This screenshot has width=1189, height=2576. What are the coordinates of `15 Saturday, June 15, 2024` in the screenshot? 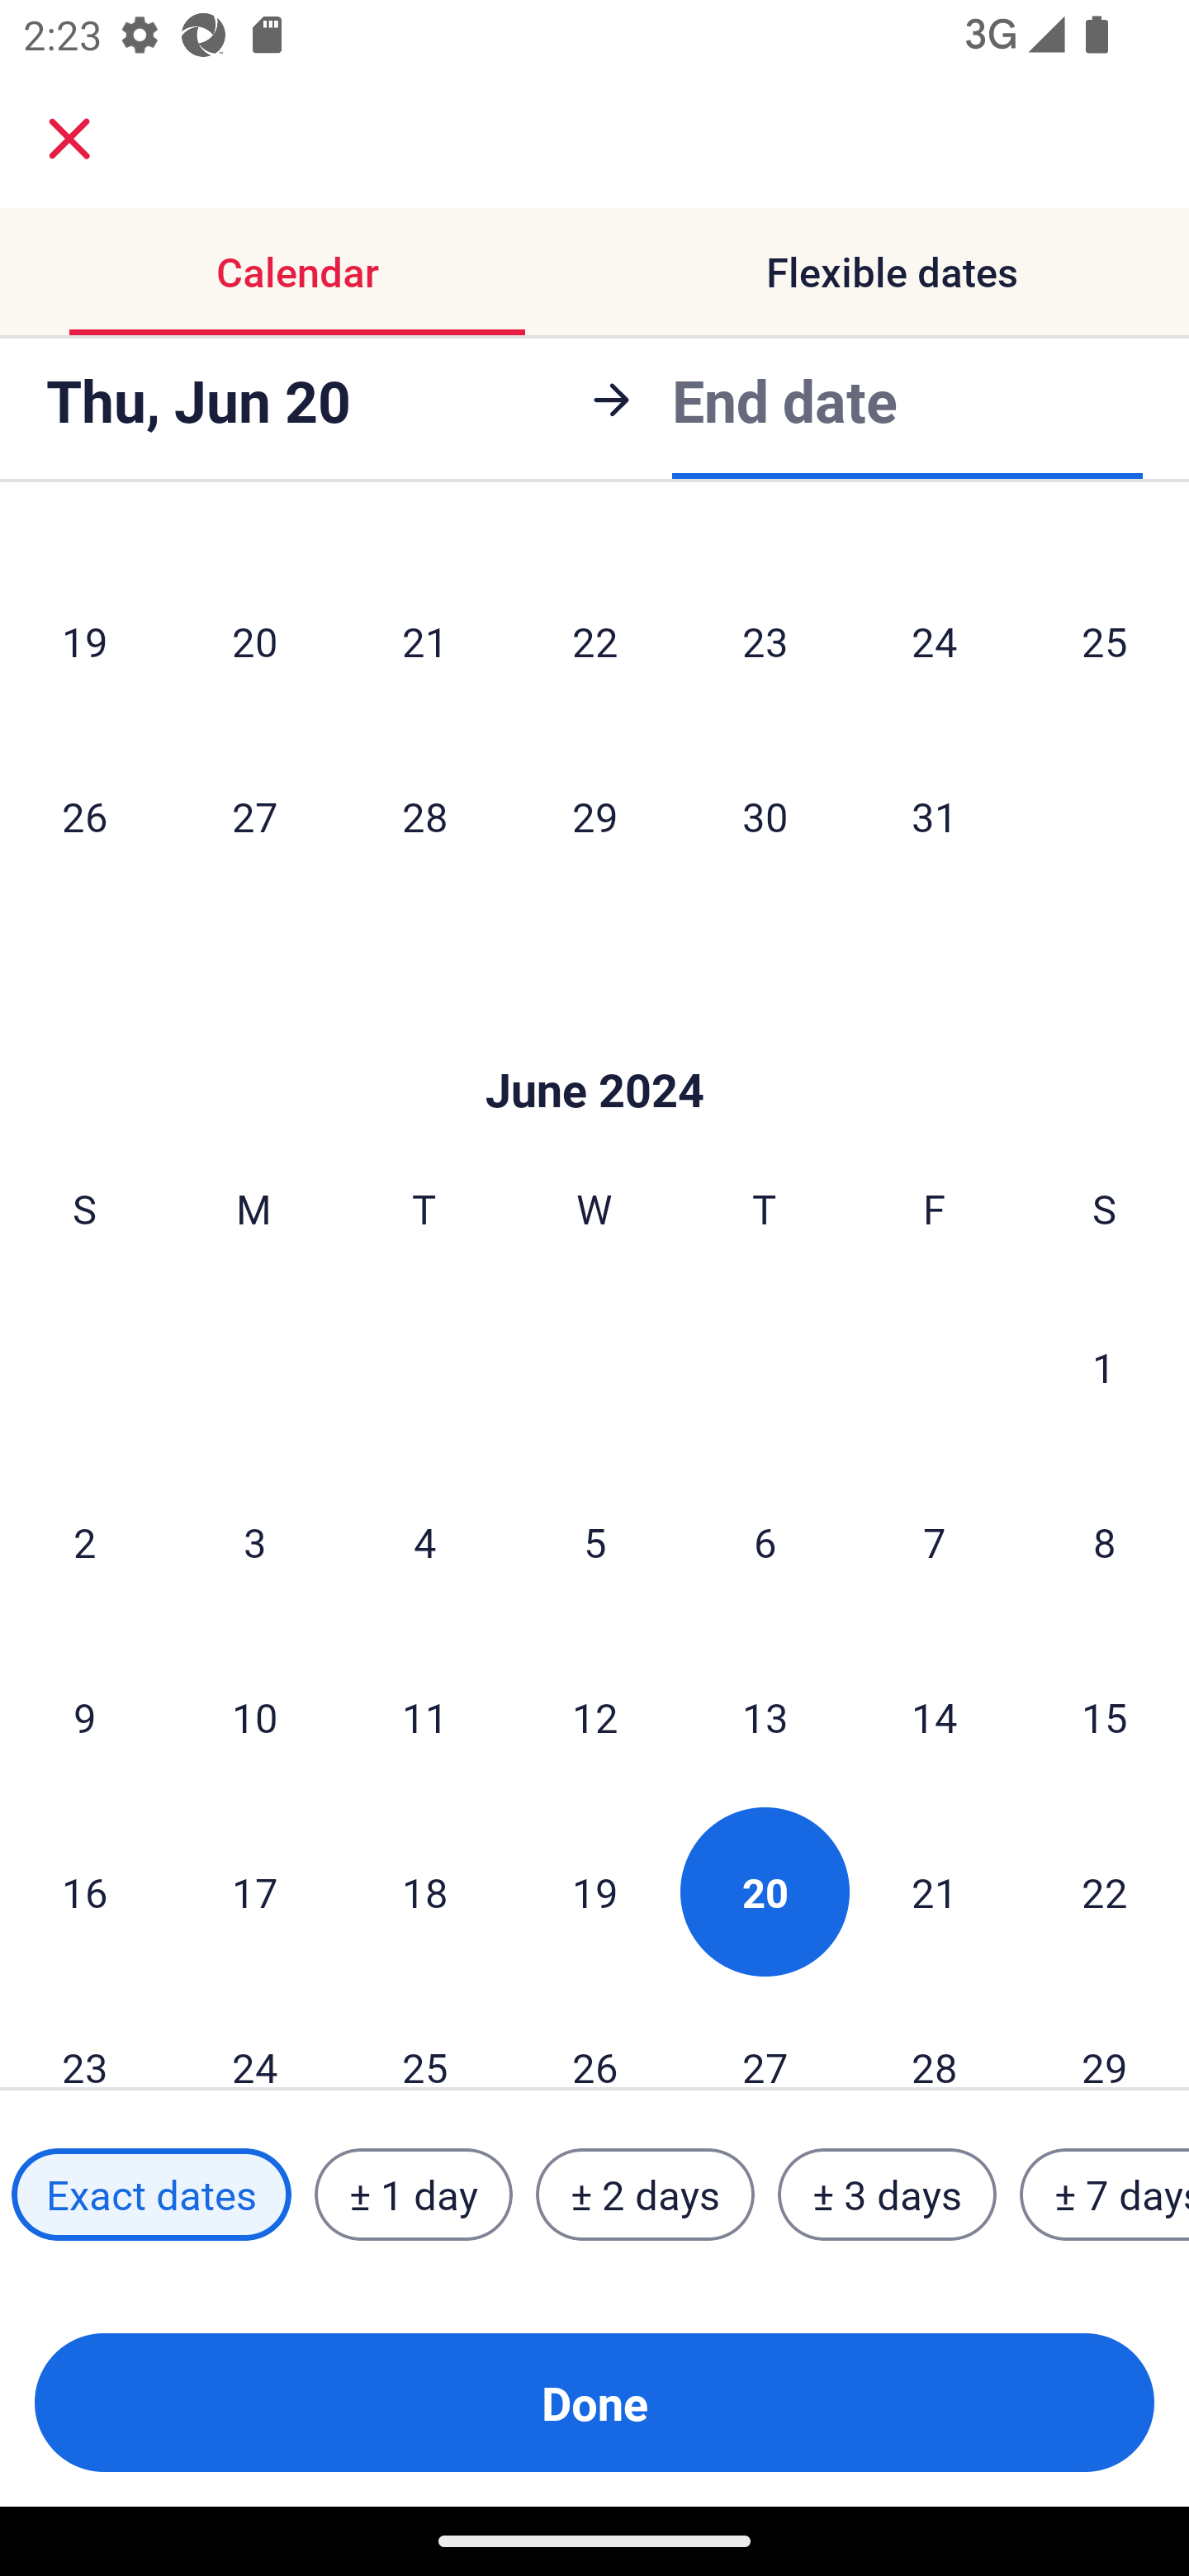 It's located at (1105, 1717).